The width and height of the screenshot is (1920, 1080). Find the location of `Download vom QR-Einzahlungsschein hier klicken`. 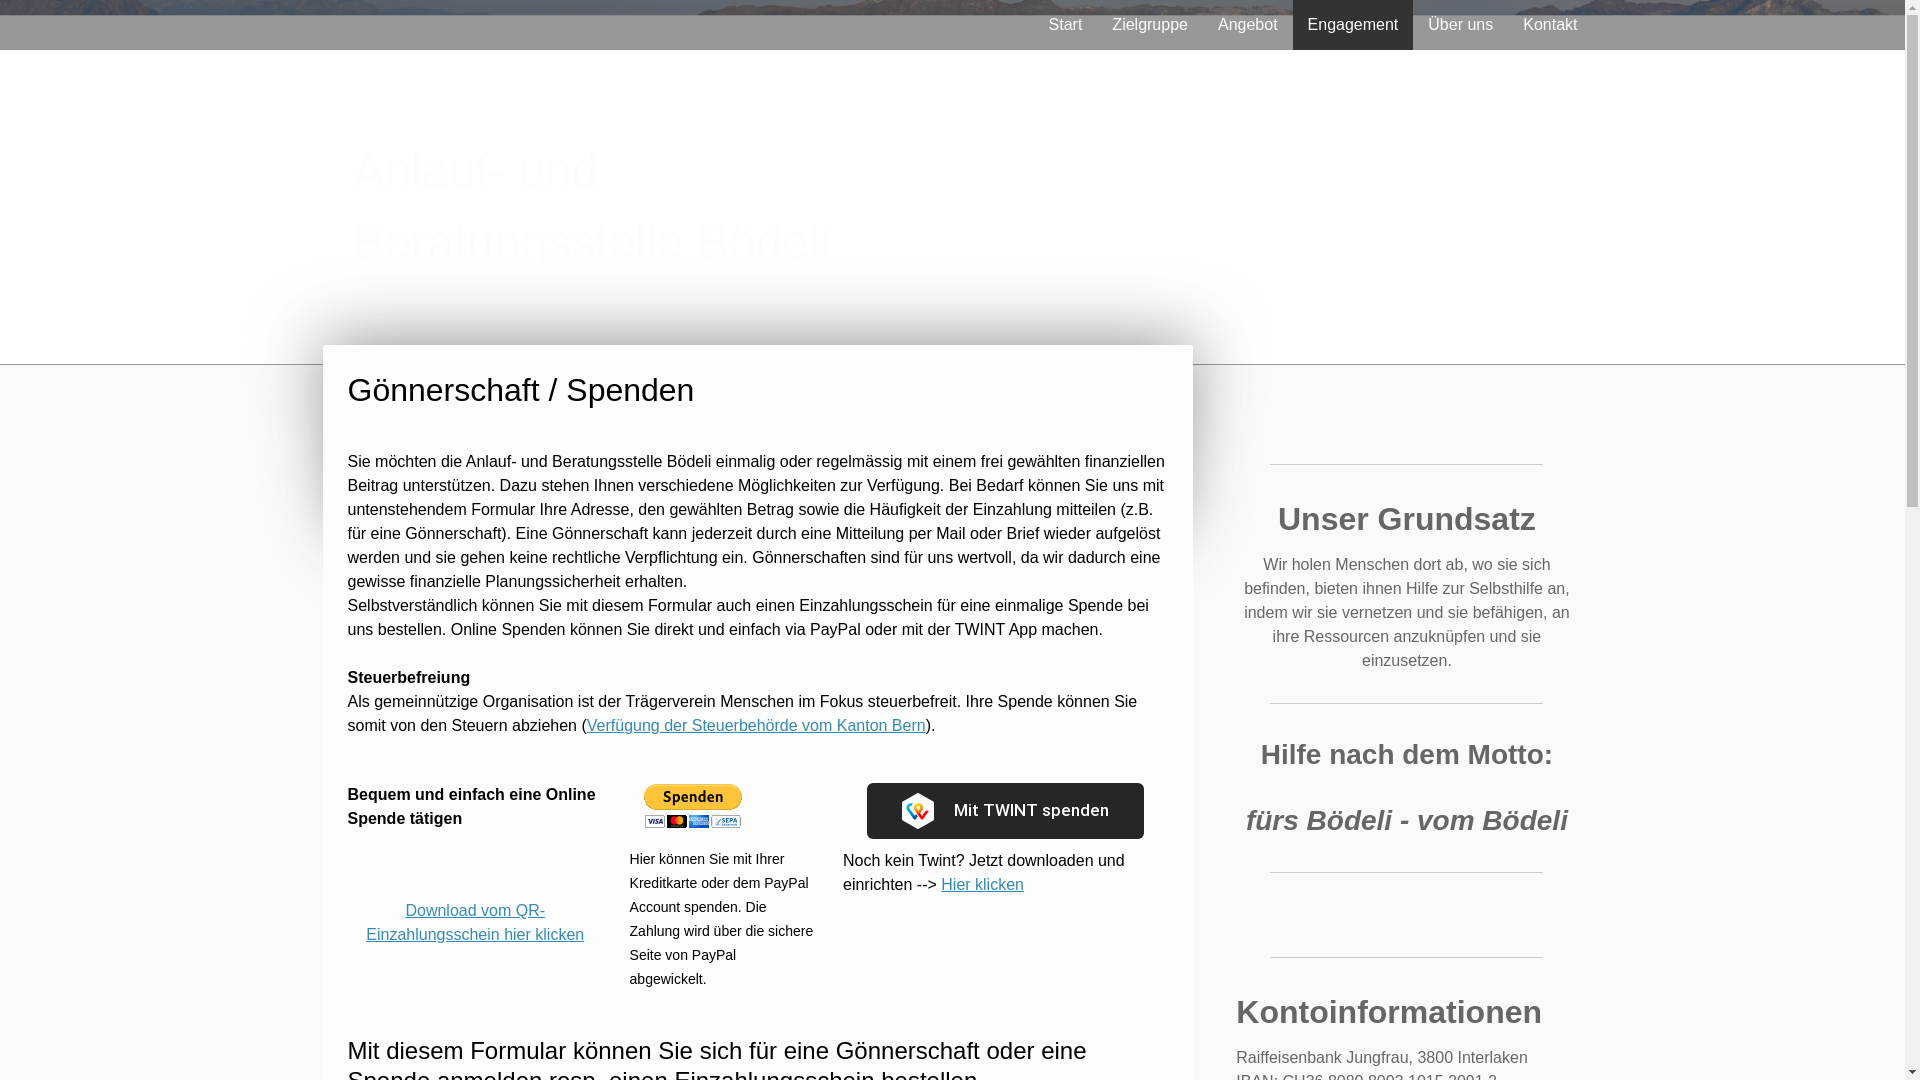

Download vom QR-Einzahlungsschein hier klicken is located at coordinates (475, 922).